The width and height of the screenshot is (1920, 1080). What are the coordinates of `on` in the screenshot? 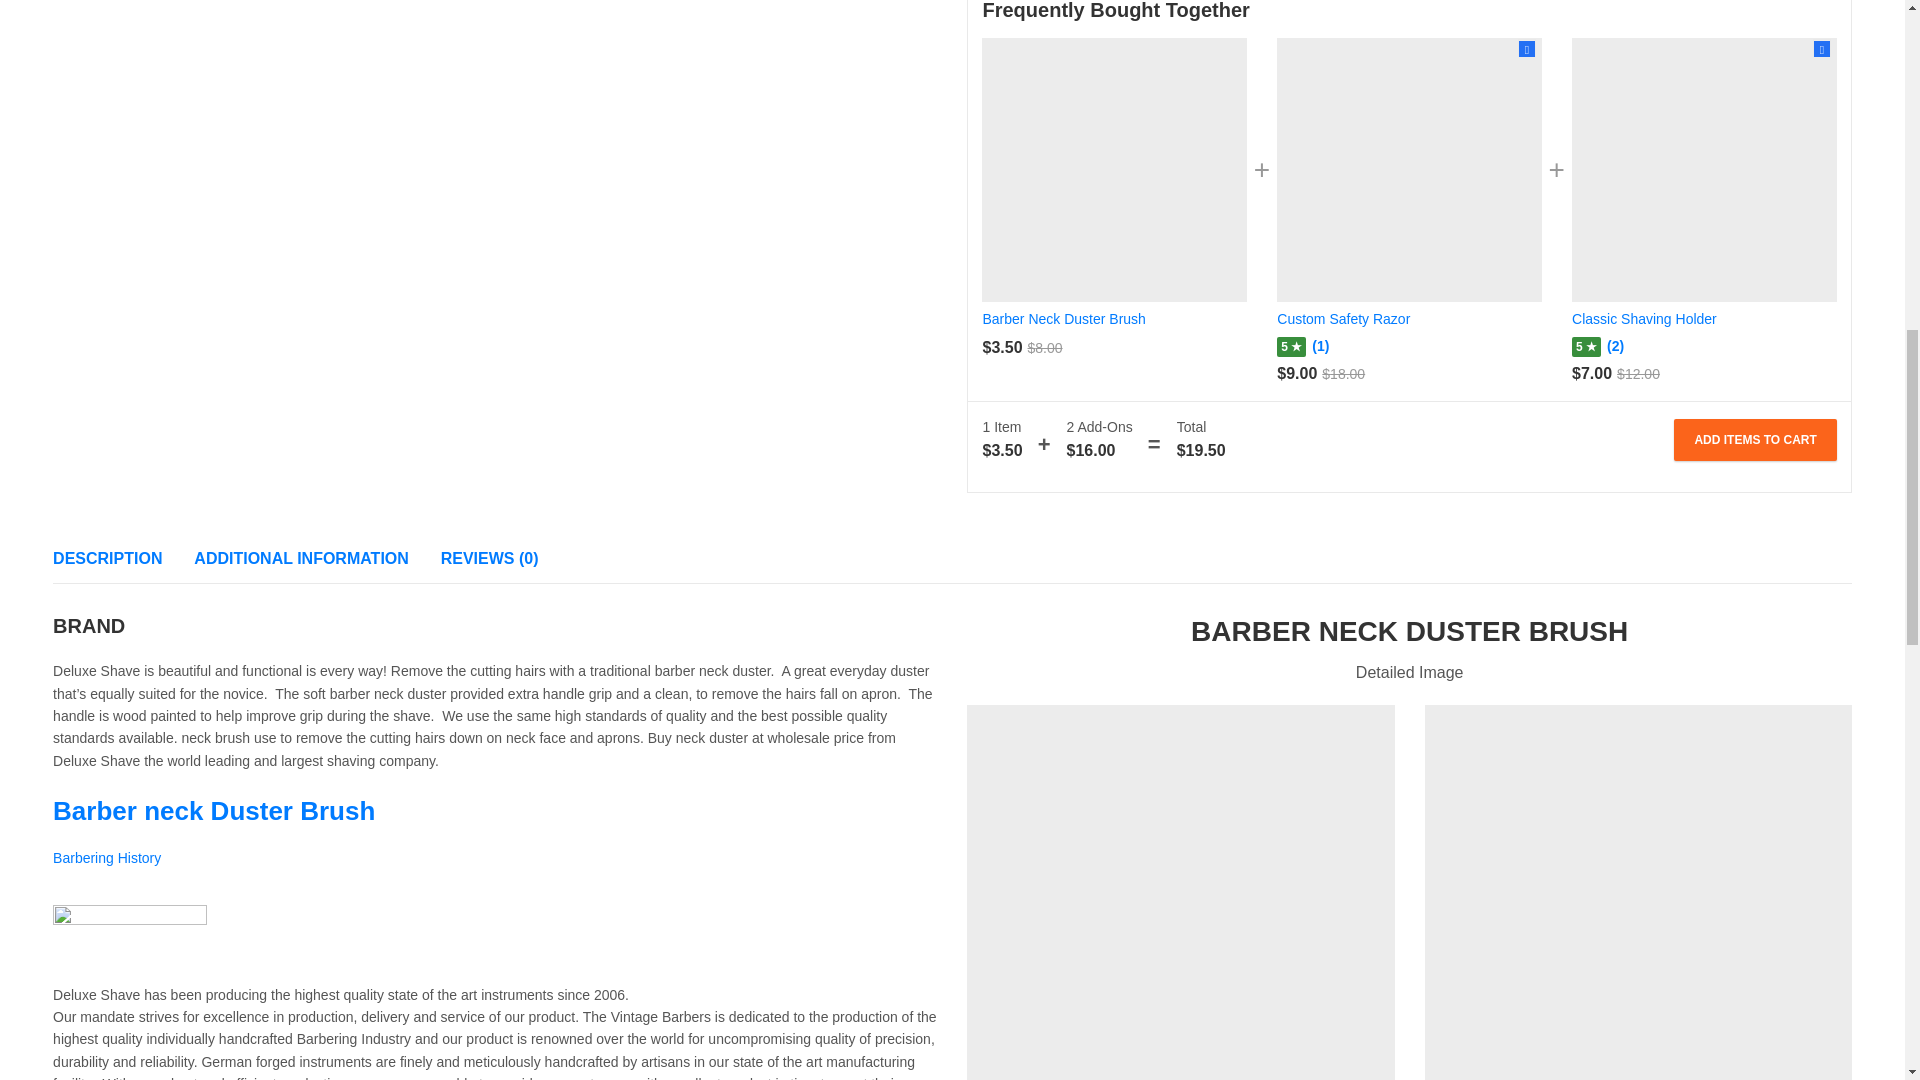 It's located at (1527, 48).